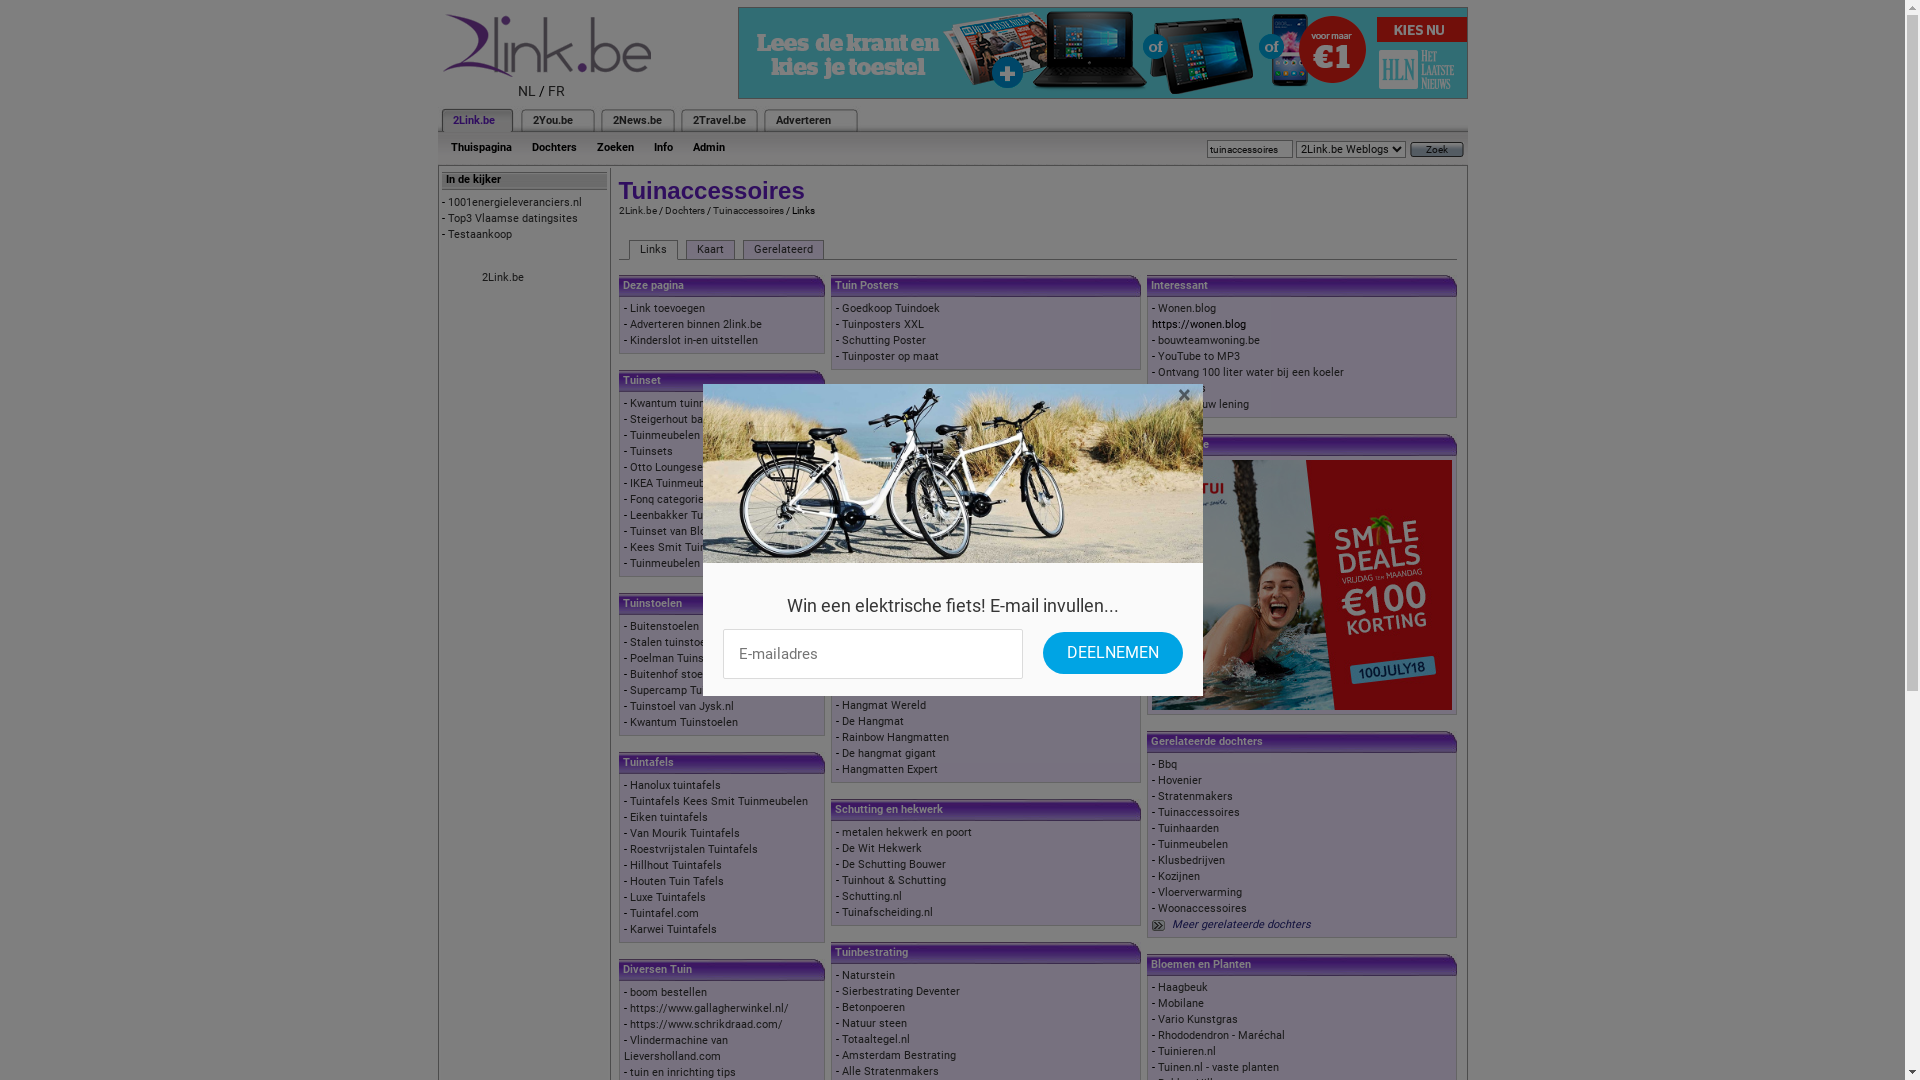 The width and height of the screenshot is (1920, 1080). I want to click on De Schutting Bouwer, so click(894, 864).